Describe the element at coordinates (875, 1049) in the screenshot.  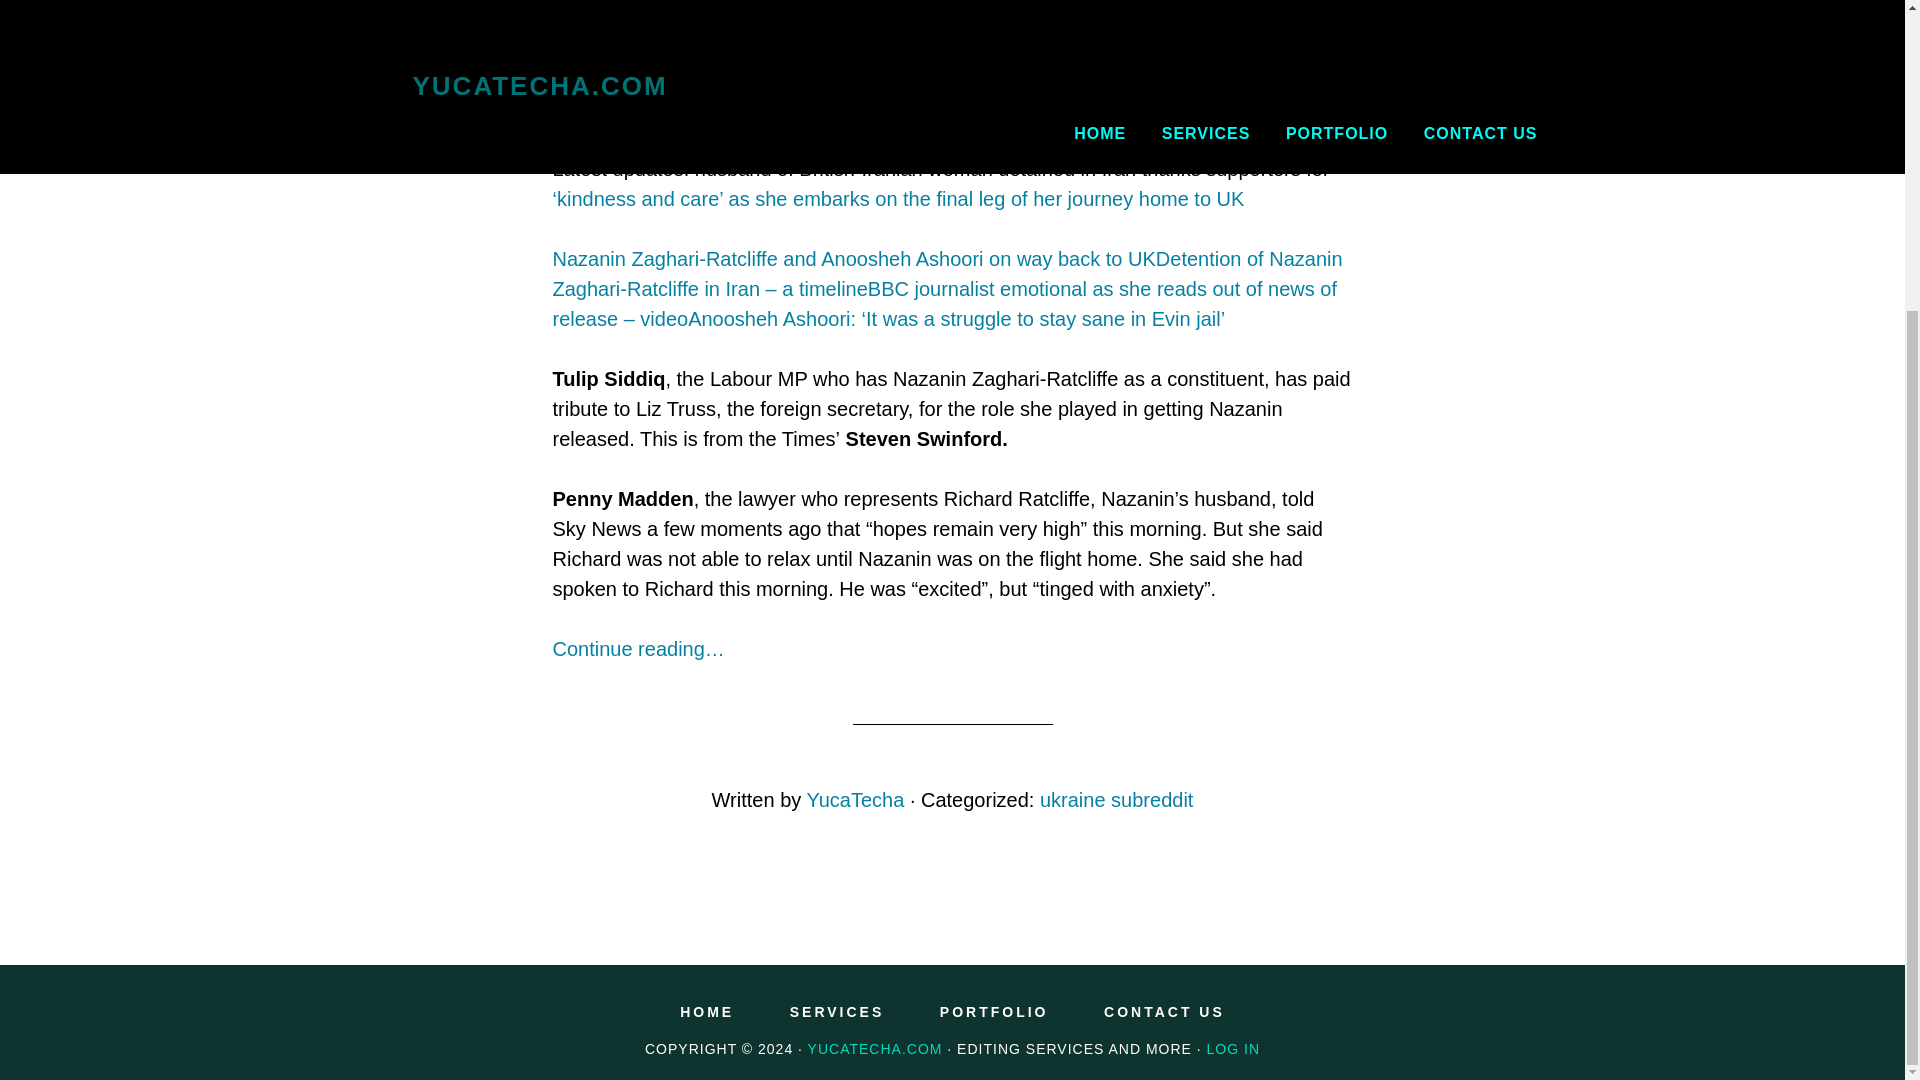
I see `YUCATECHA.COM` at that location.